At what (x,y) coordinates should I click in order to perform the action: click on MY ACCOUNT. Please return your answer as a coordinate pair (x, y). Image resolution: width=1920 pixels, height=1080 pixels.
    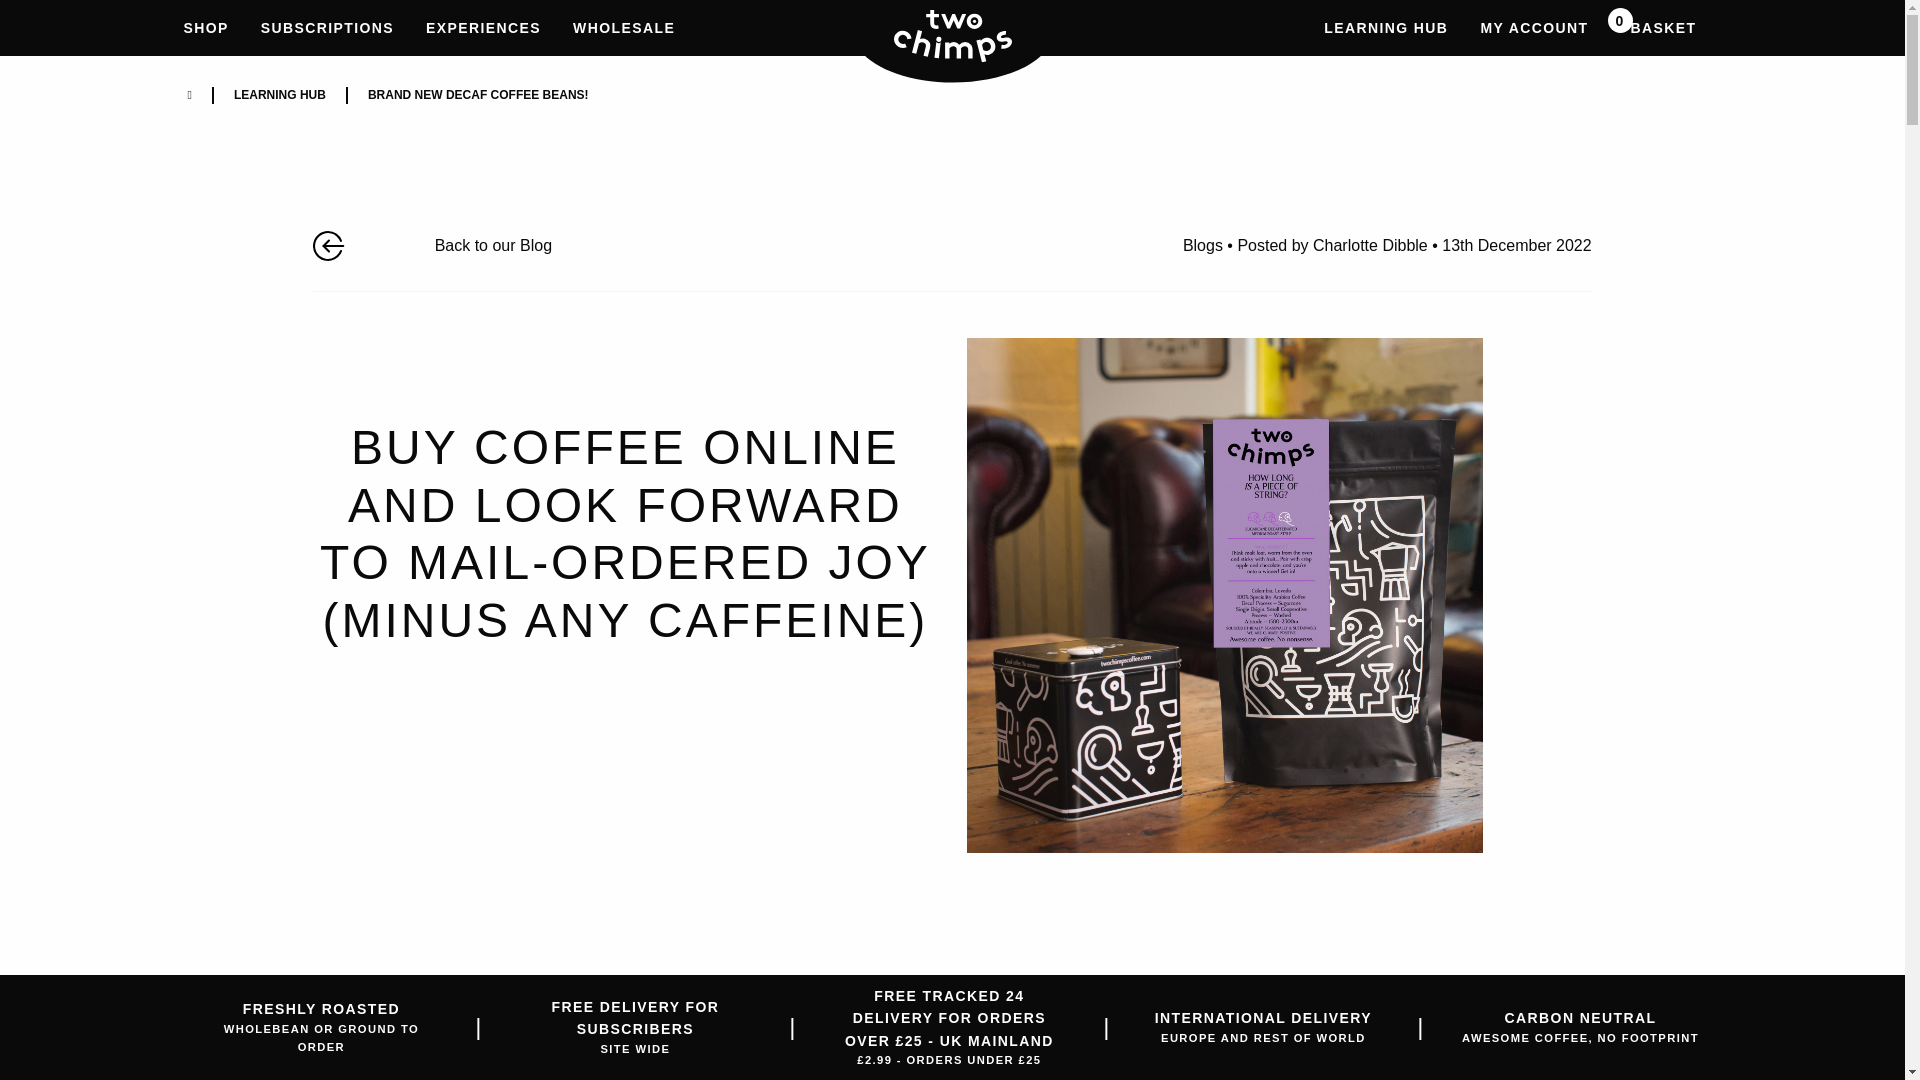
    Looking at the image, I should click on (206, 28).